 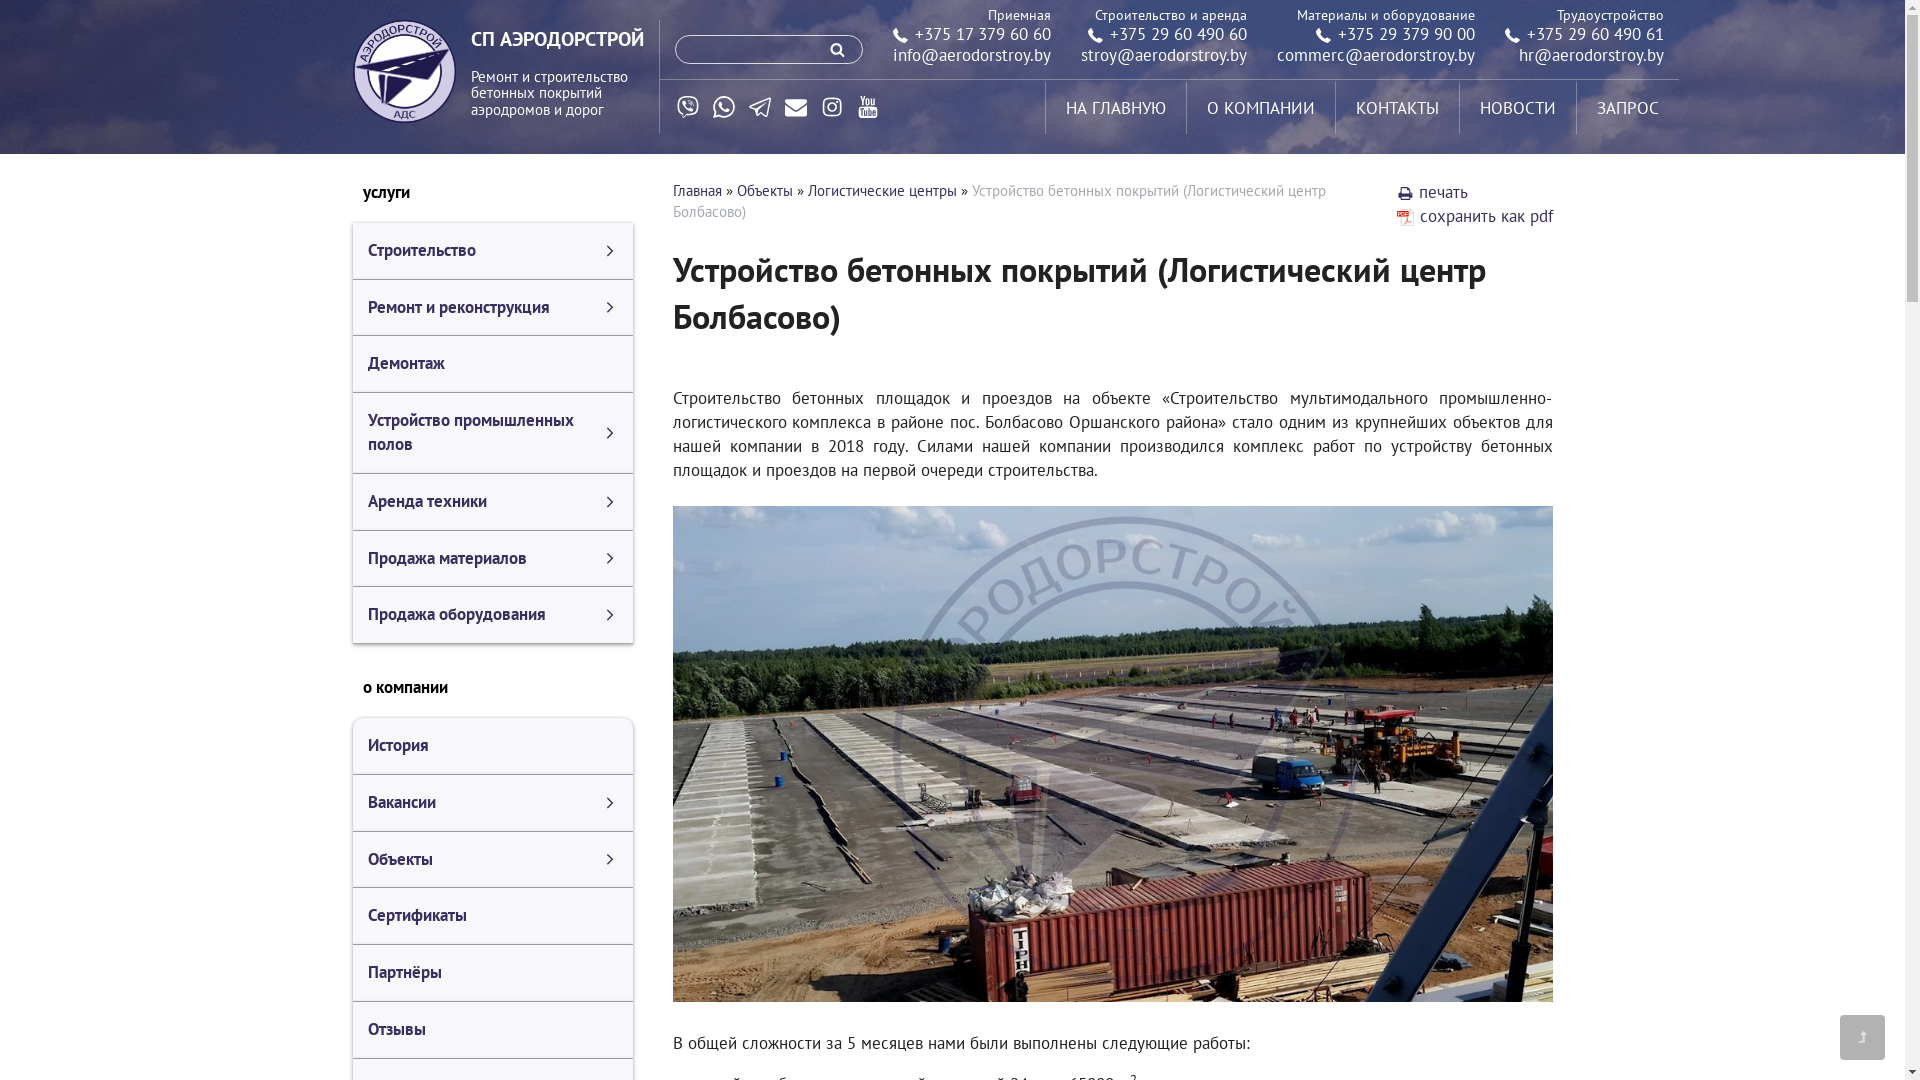 I want to click on hr@aerodorstroy.by, so click(x=1590, y=55).